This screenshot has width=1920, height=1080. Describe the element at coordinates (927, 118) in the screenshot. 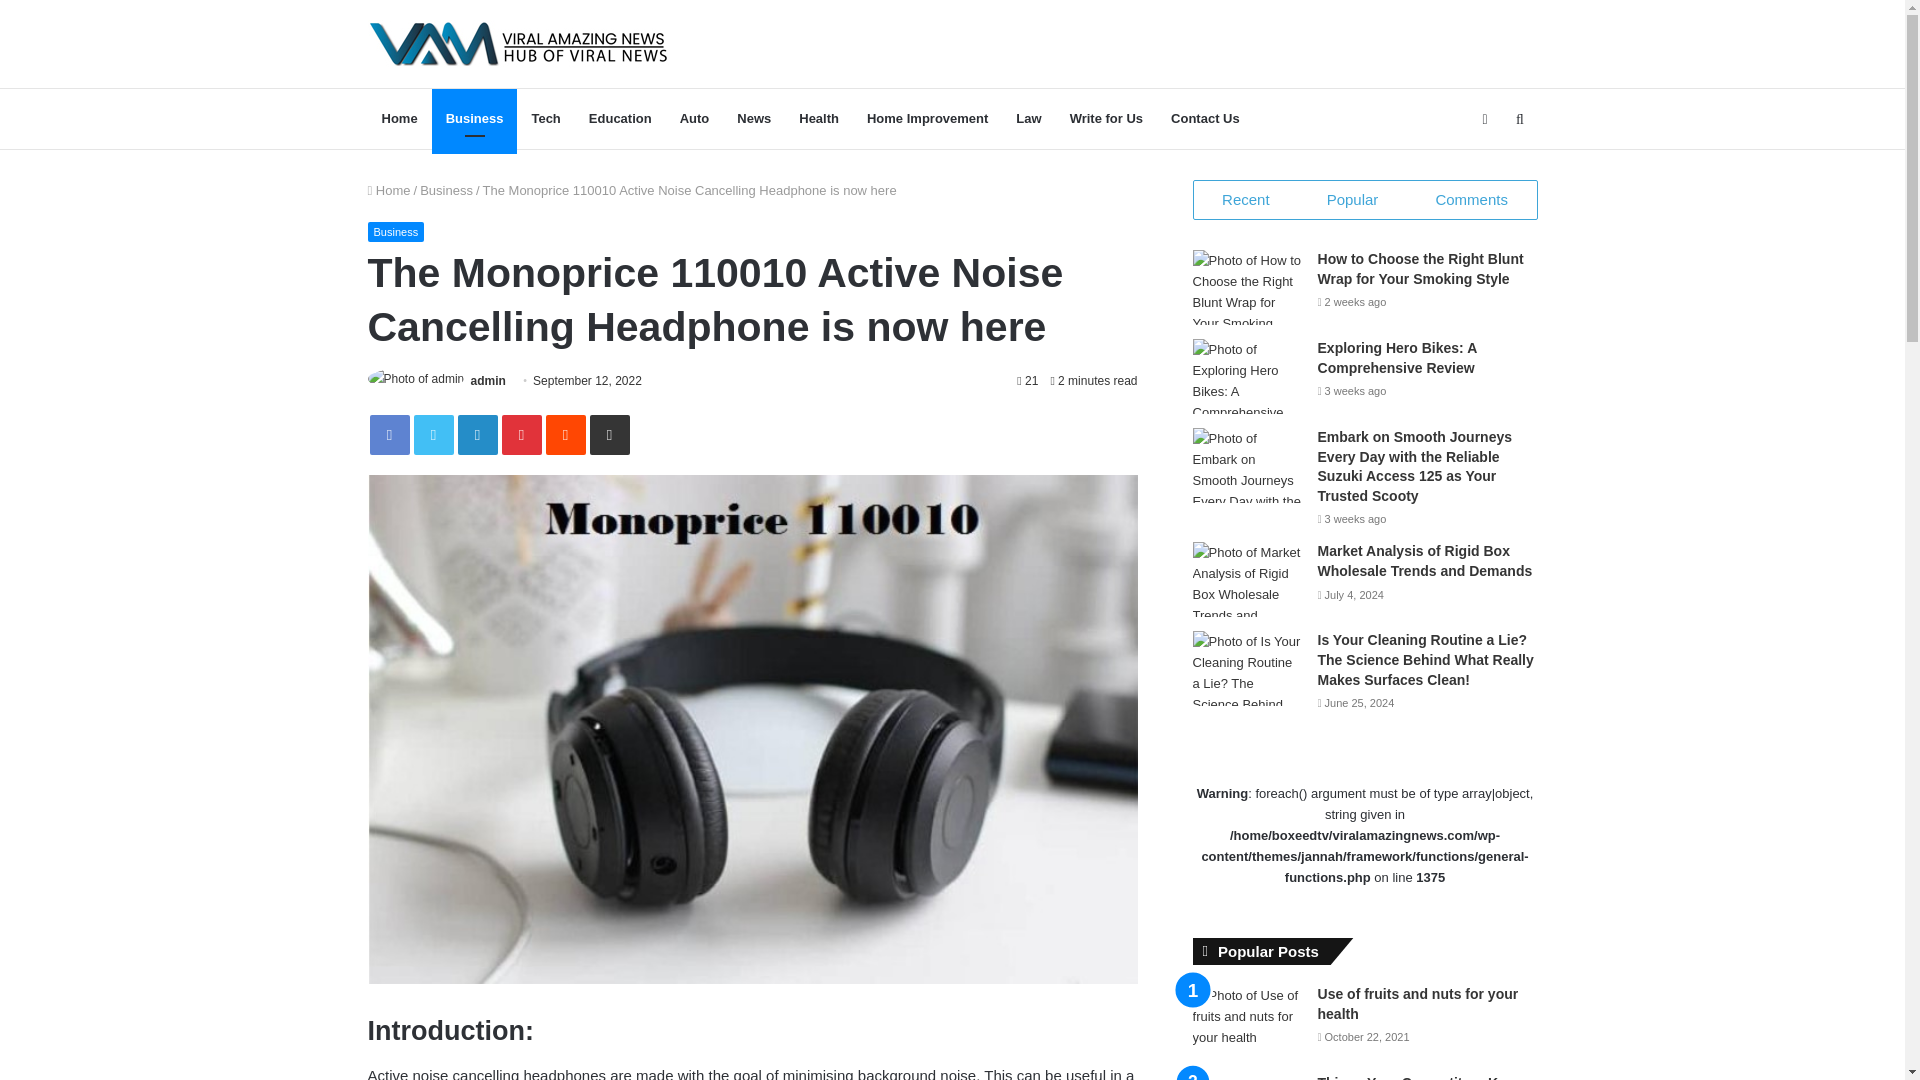

I see `Home Improvement` at that location.